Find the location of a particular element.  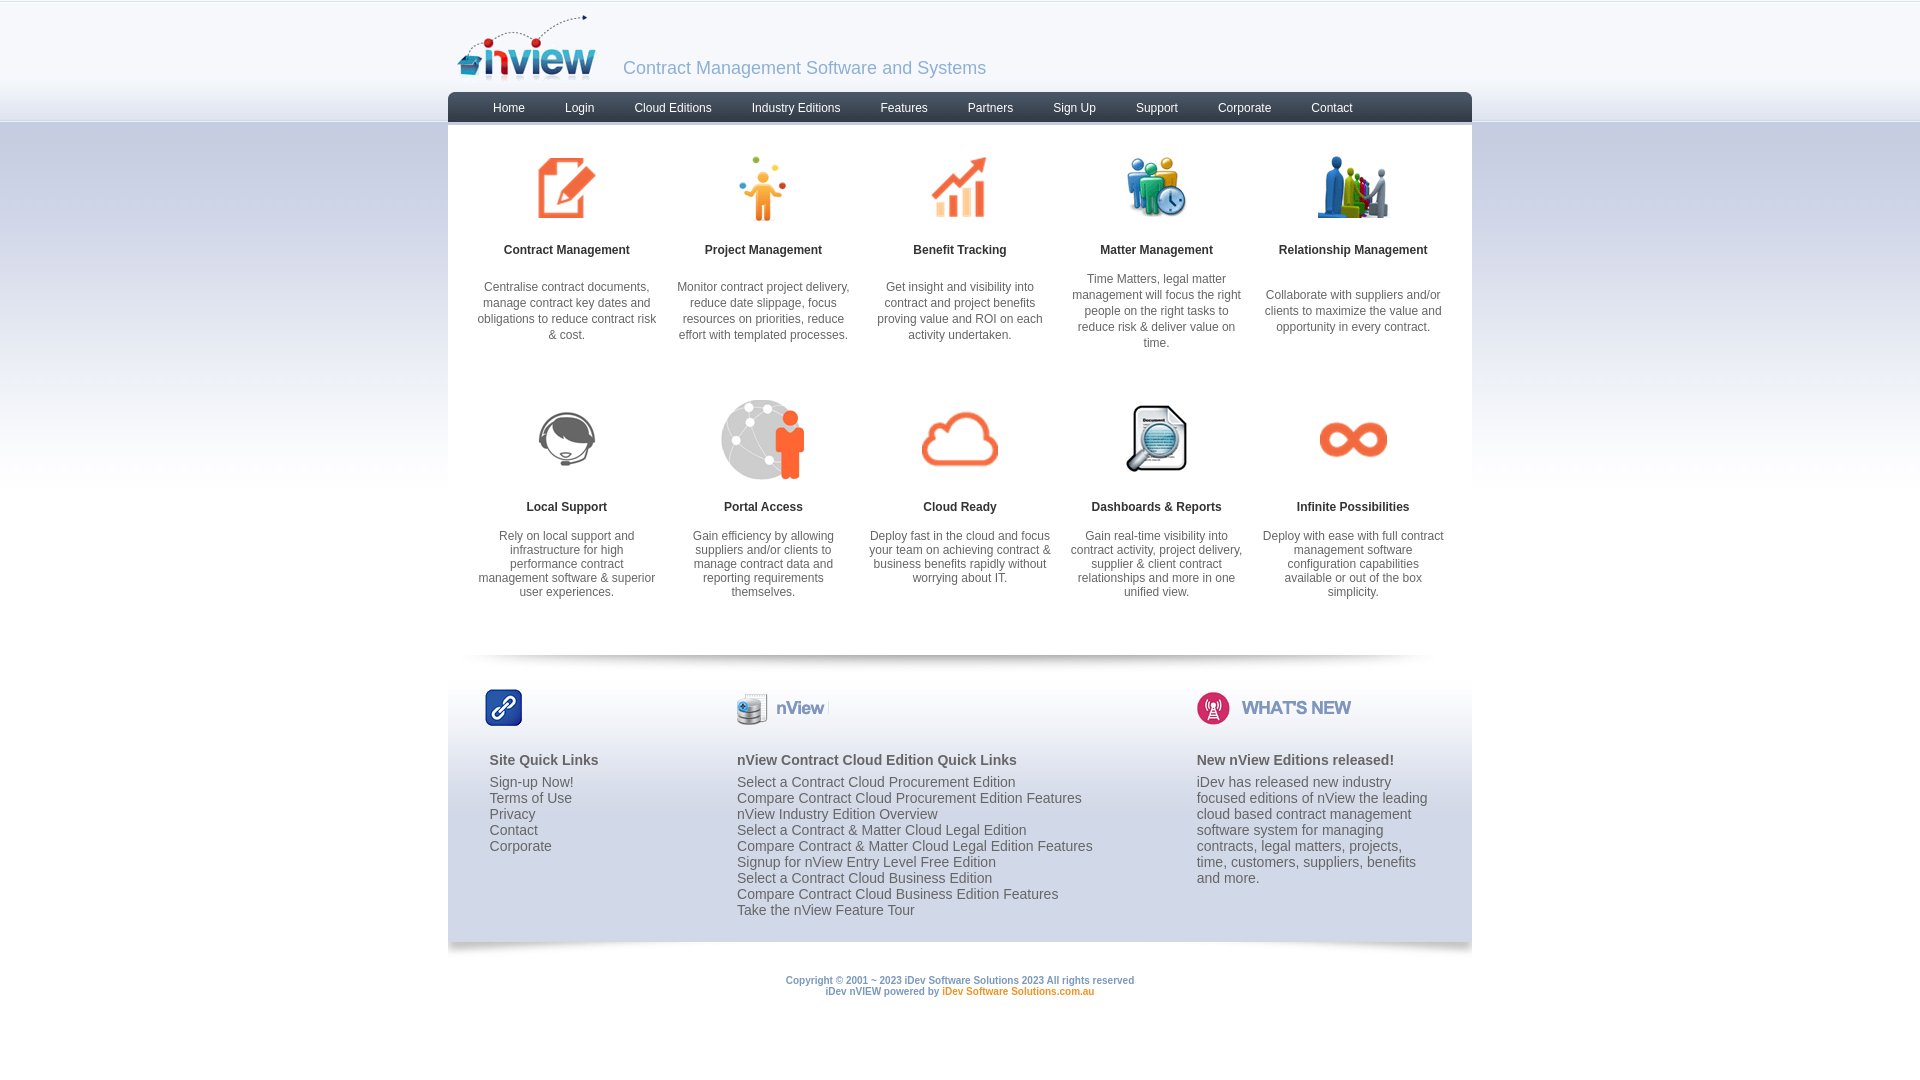

Corporate is located at coordinates (1234, 112).